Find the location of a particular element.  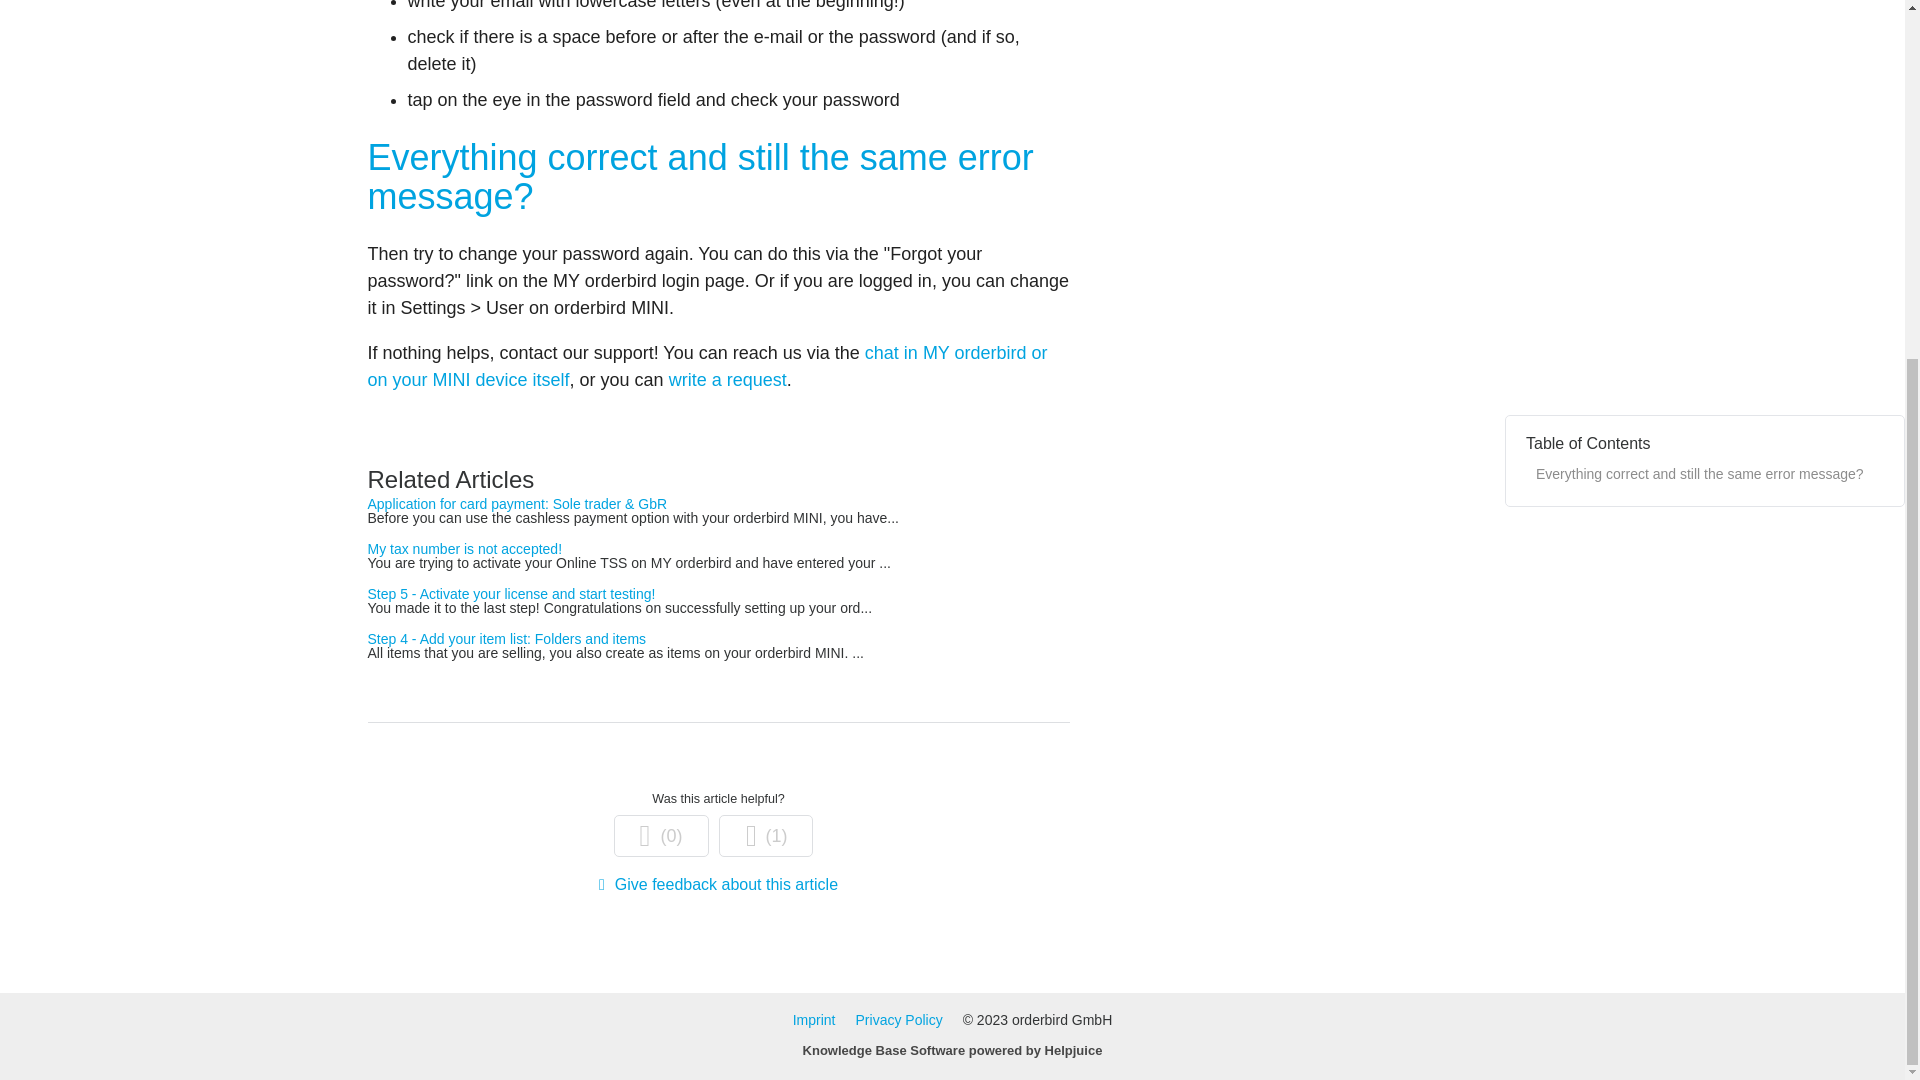

Privacy Policy is located at coordinates (899, 1020).